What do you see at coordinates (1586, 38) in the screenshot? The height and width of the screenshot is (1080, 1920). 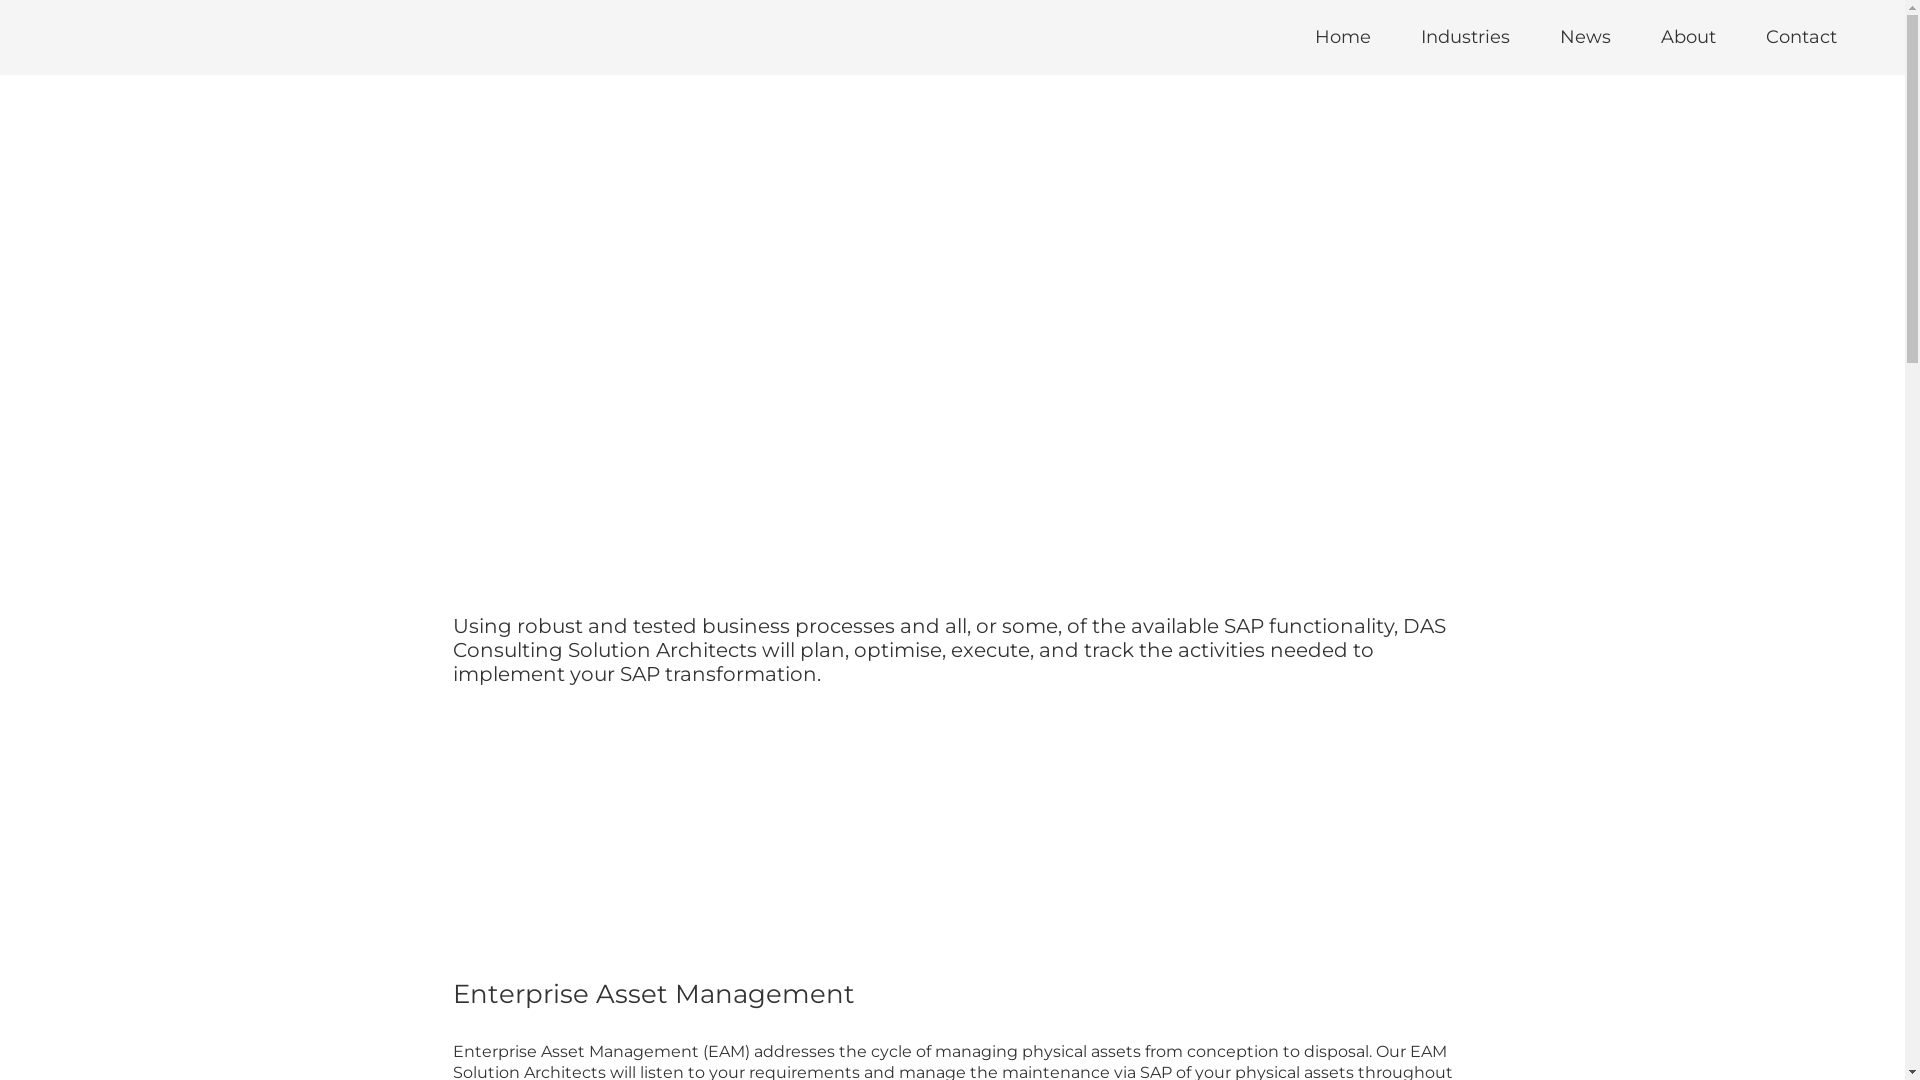 I see `News` at bounding box center [1586, 38].